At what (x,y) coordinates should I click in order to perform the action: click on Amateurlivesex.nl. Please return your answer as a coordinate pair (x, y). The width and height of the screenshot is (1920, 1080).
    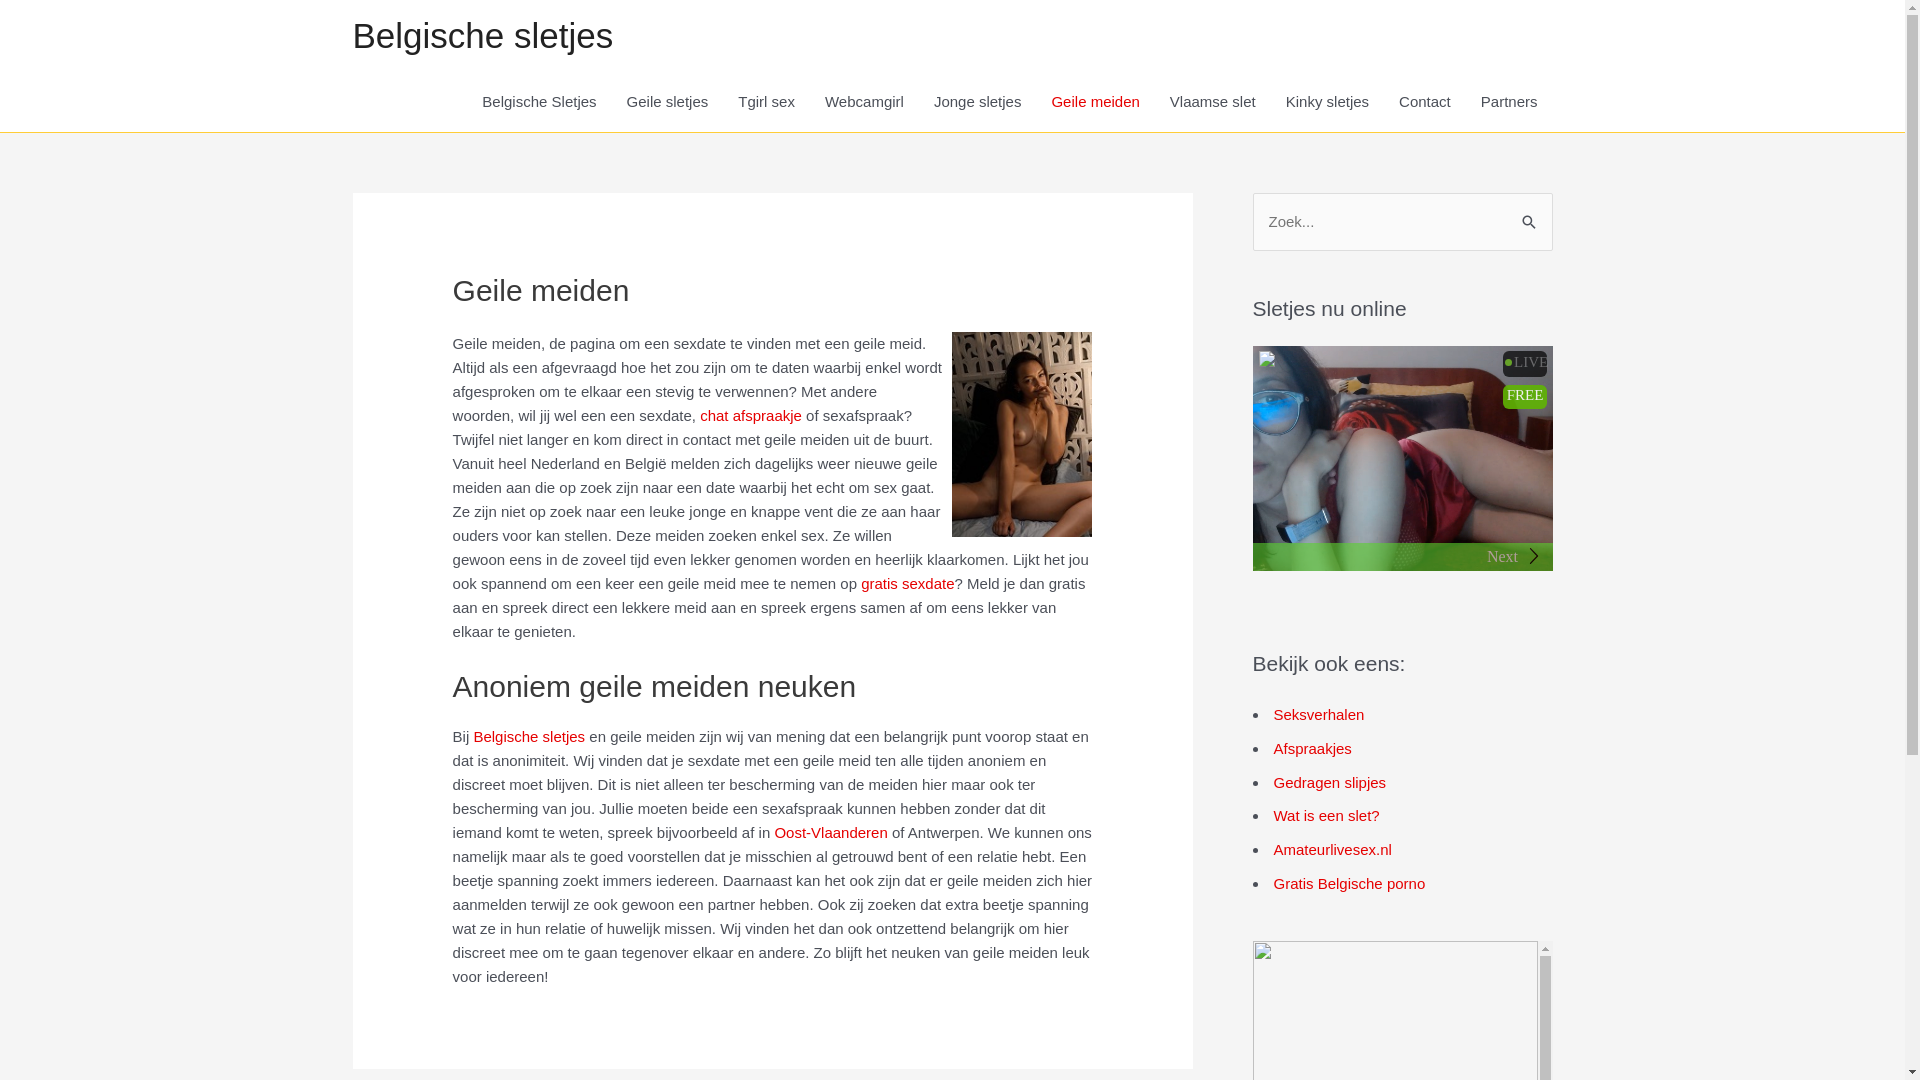
    Looking at the image, I should click on (1333, 850).